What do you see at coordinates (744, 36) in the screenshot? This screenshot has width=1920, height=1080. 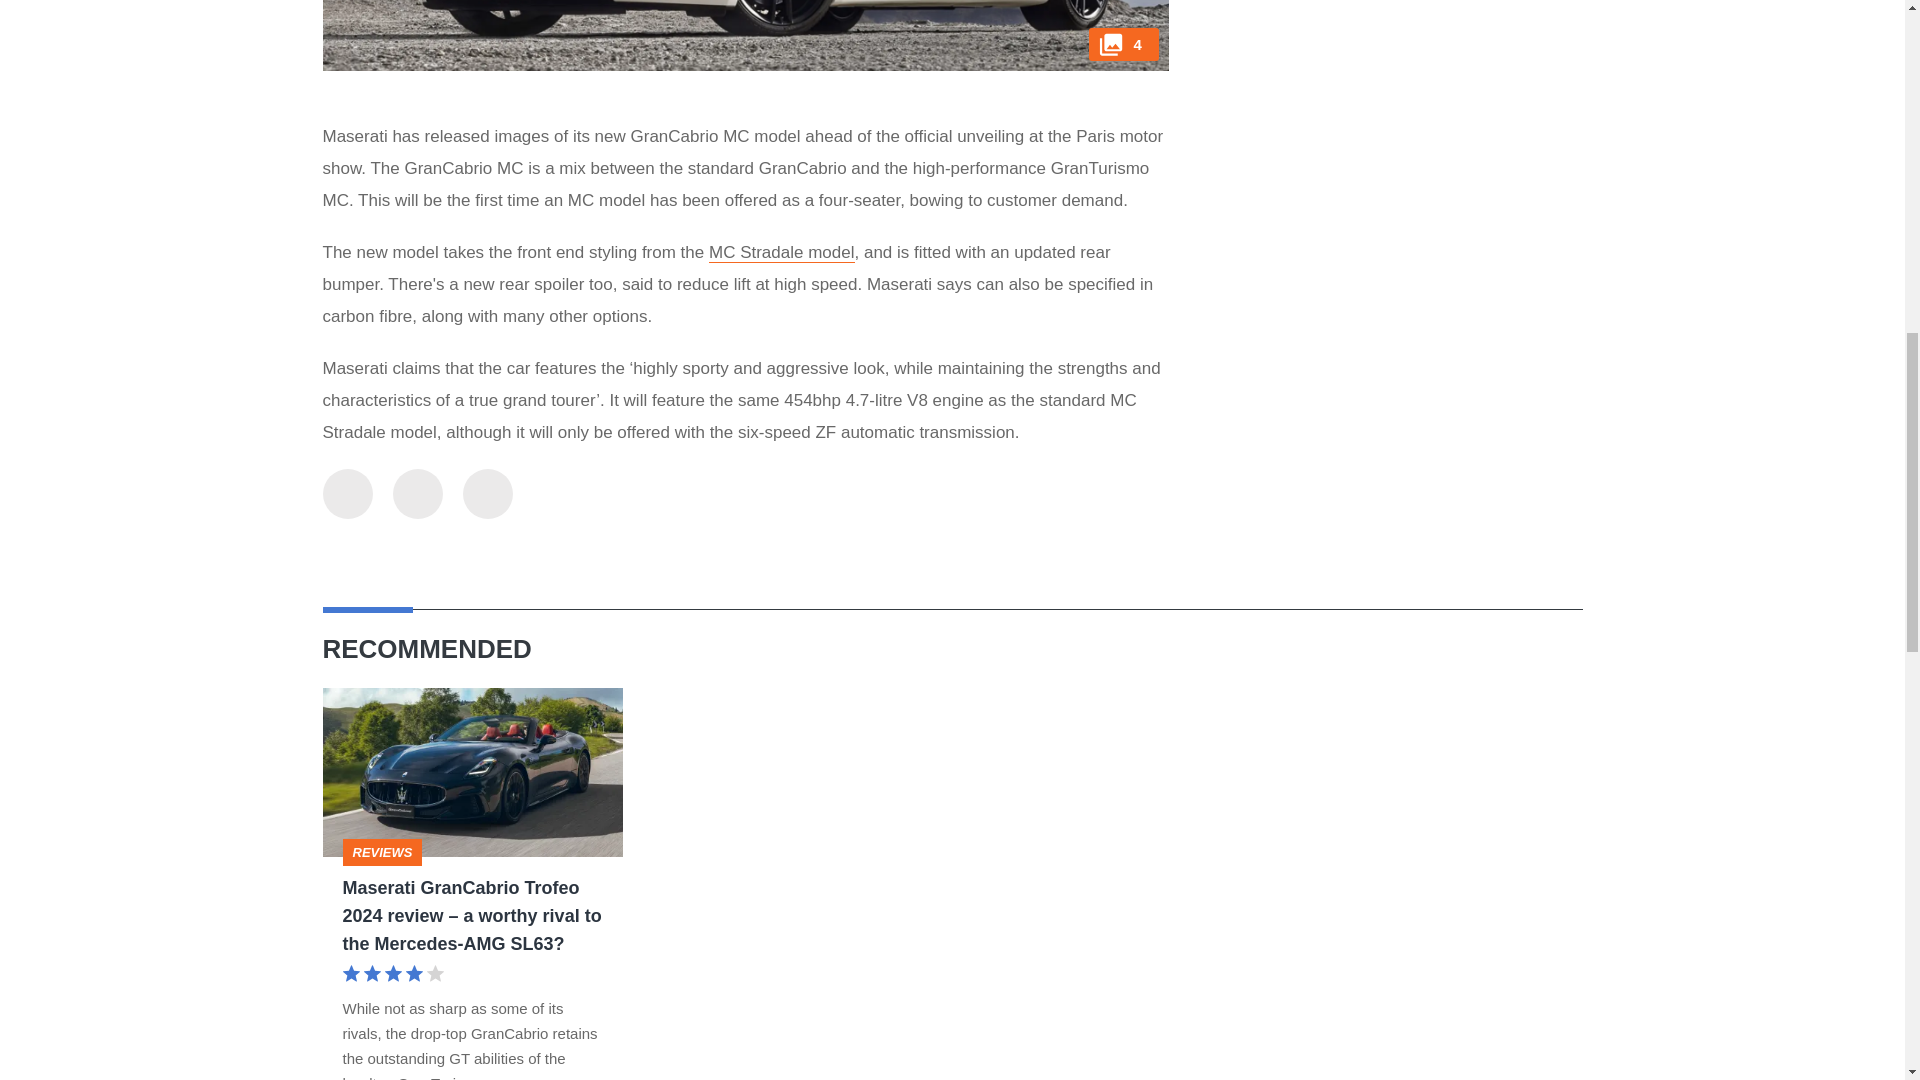 I see `4` at bounding box center [744, 36].